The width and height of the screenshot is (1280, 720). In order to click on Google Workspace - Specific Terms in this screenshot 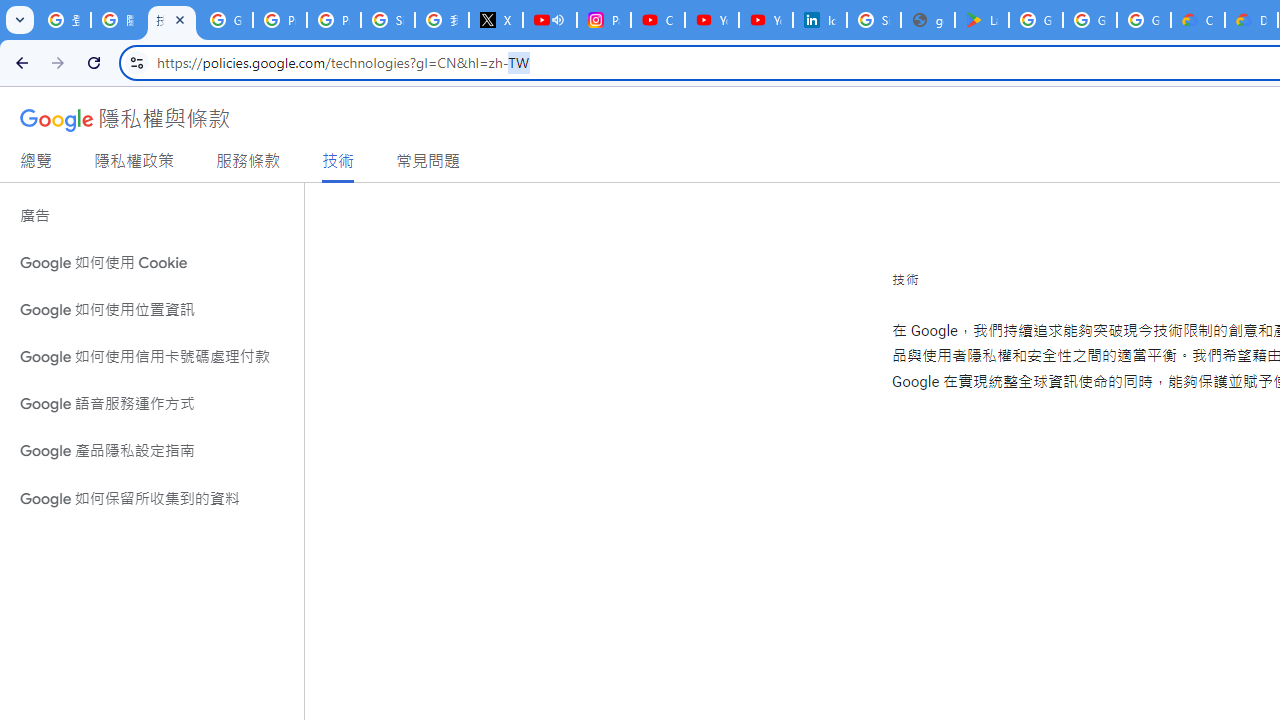, I will do `click(1144, 20)`.